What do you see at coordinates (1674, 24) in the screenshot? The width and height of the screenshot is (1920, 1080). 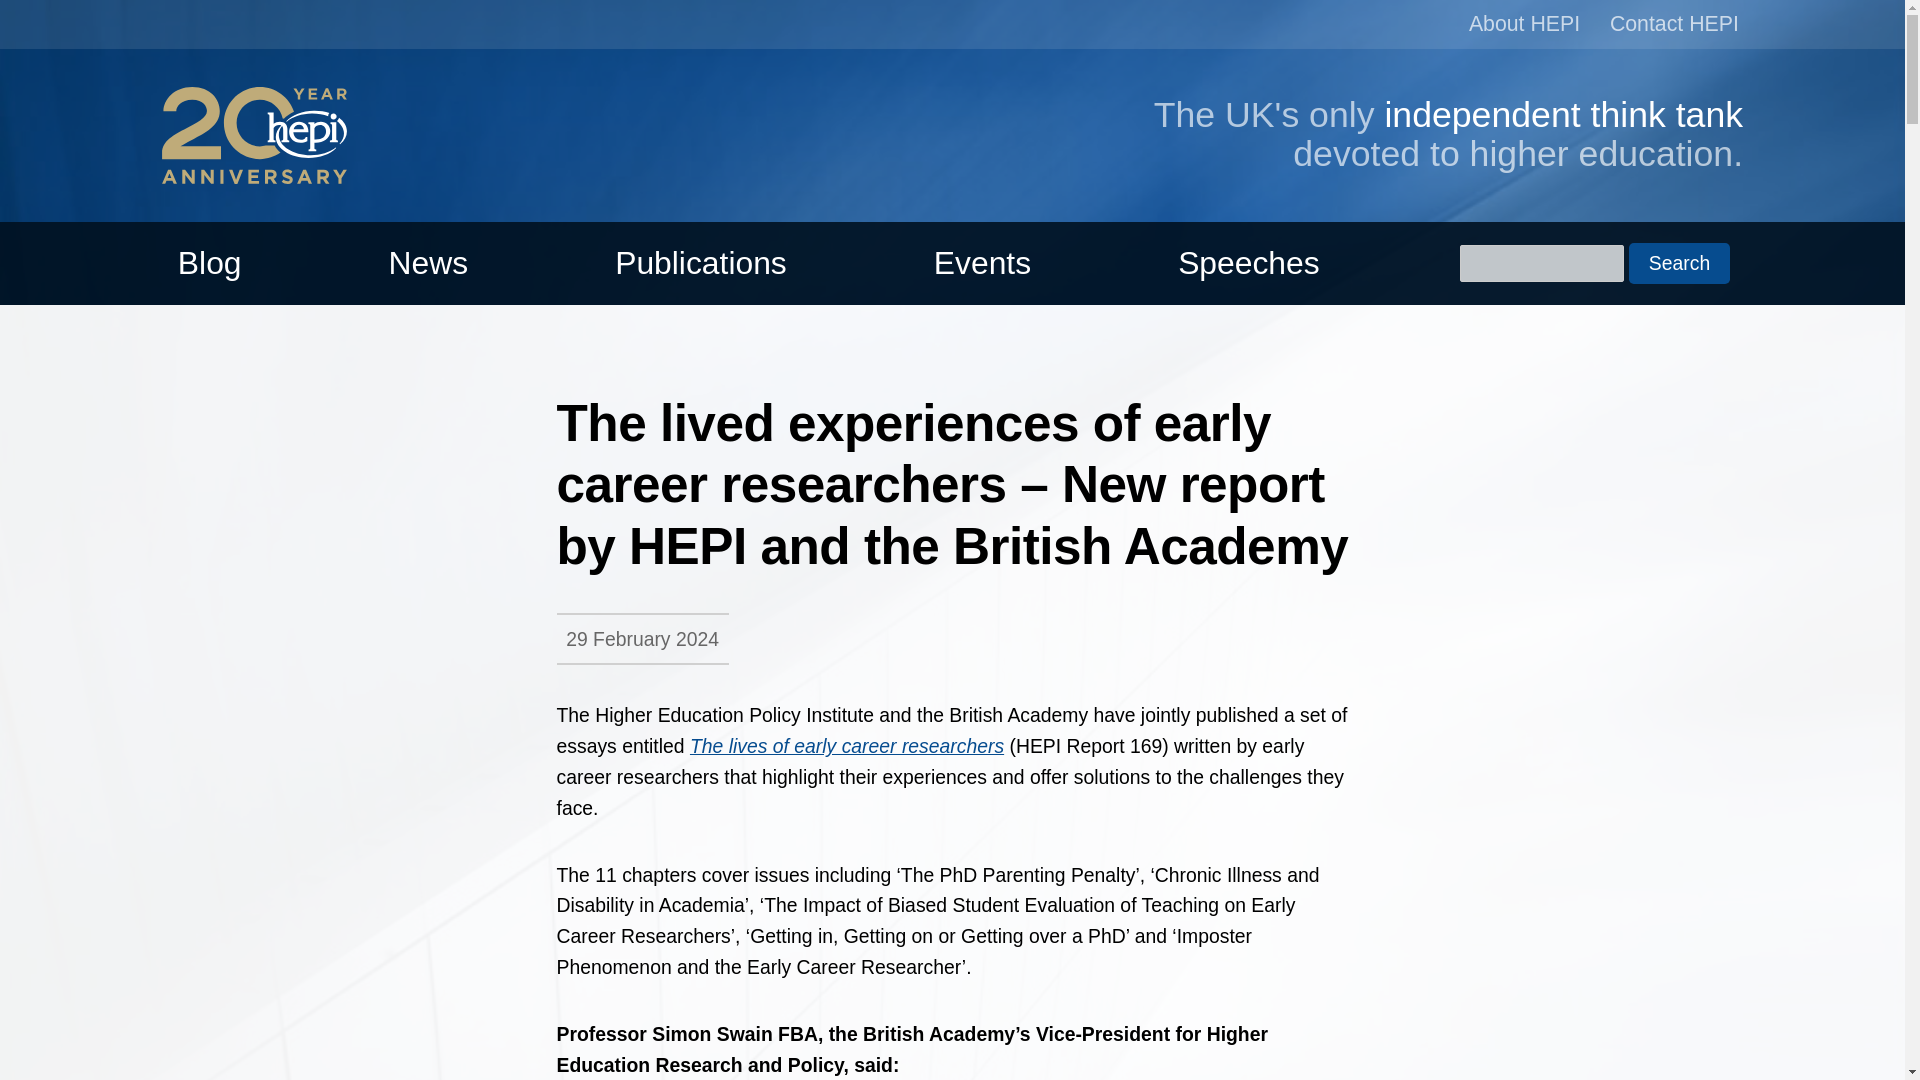 I see `Contact HEPI` at bounding box center [1674, 24].